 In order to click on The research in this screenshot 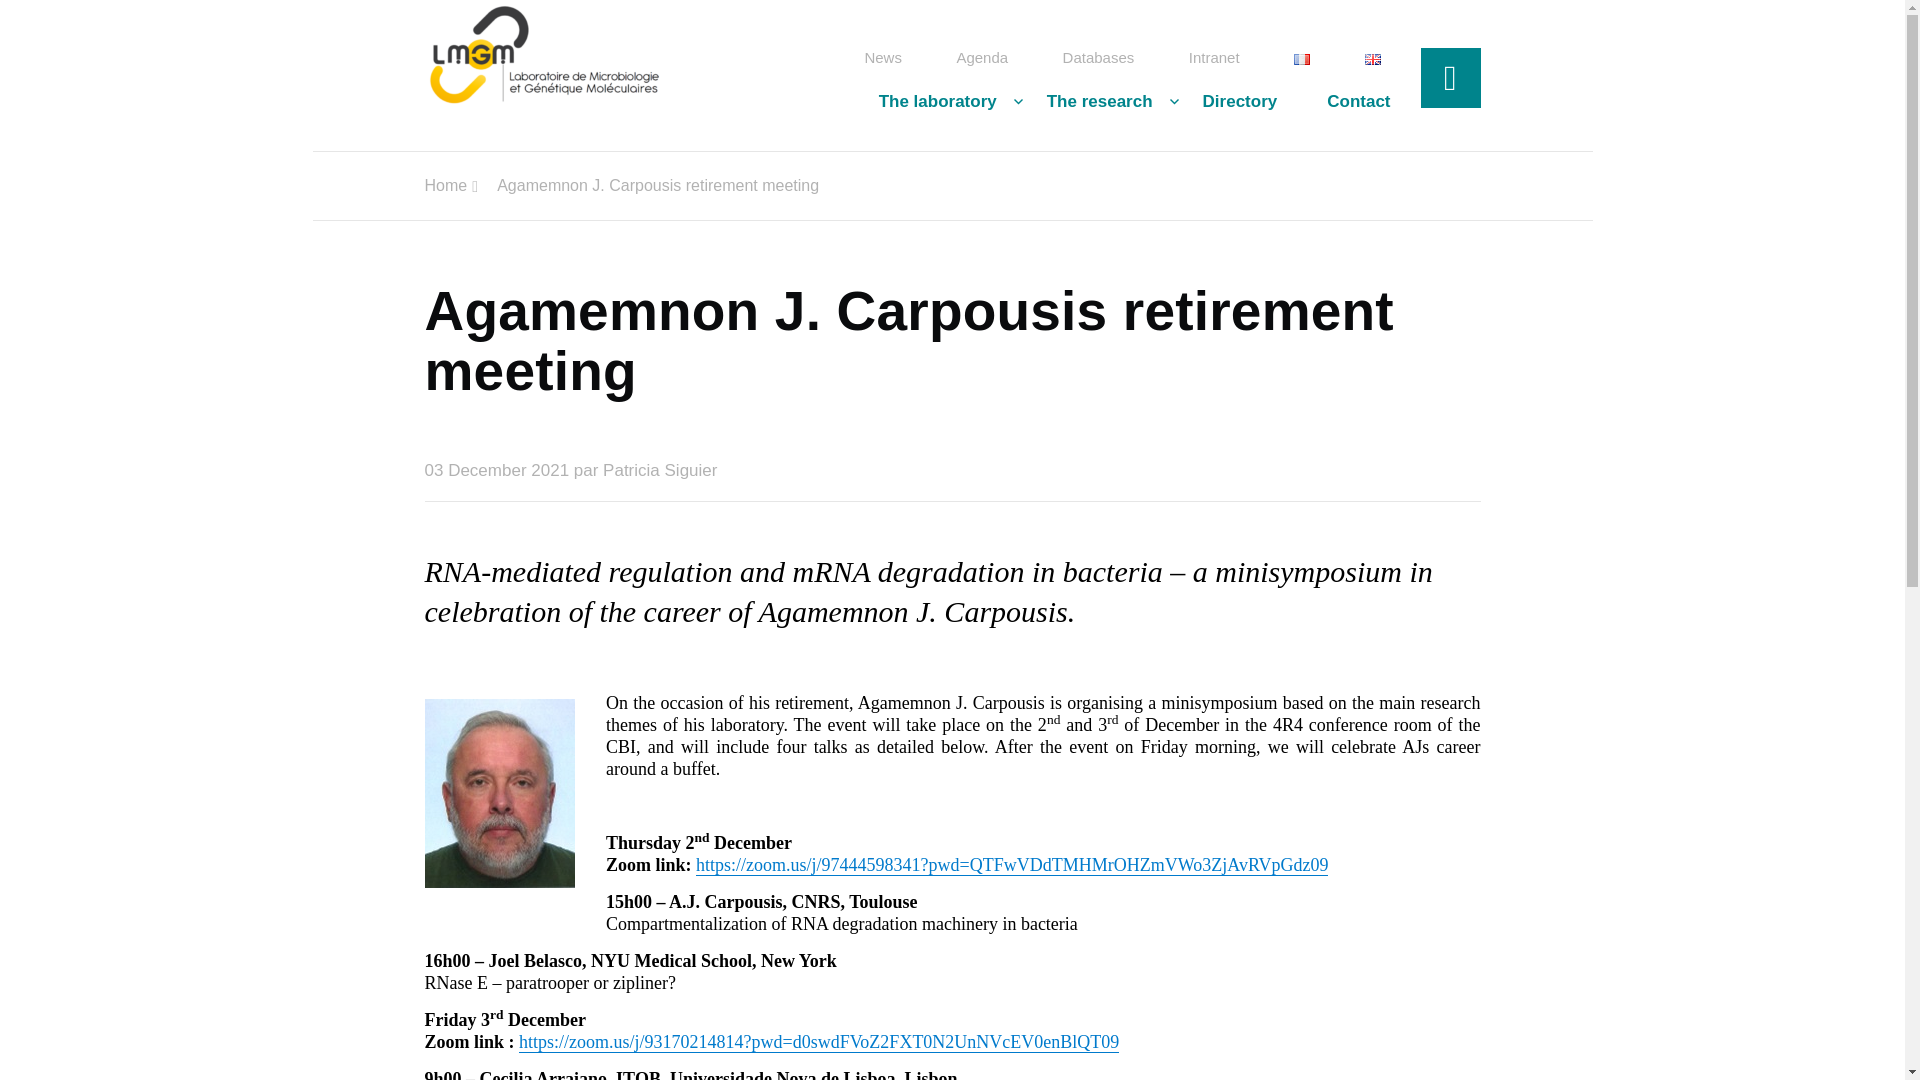, I will do `click(1100, 102)`.